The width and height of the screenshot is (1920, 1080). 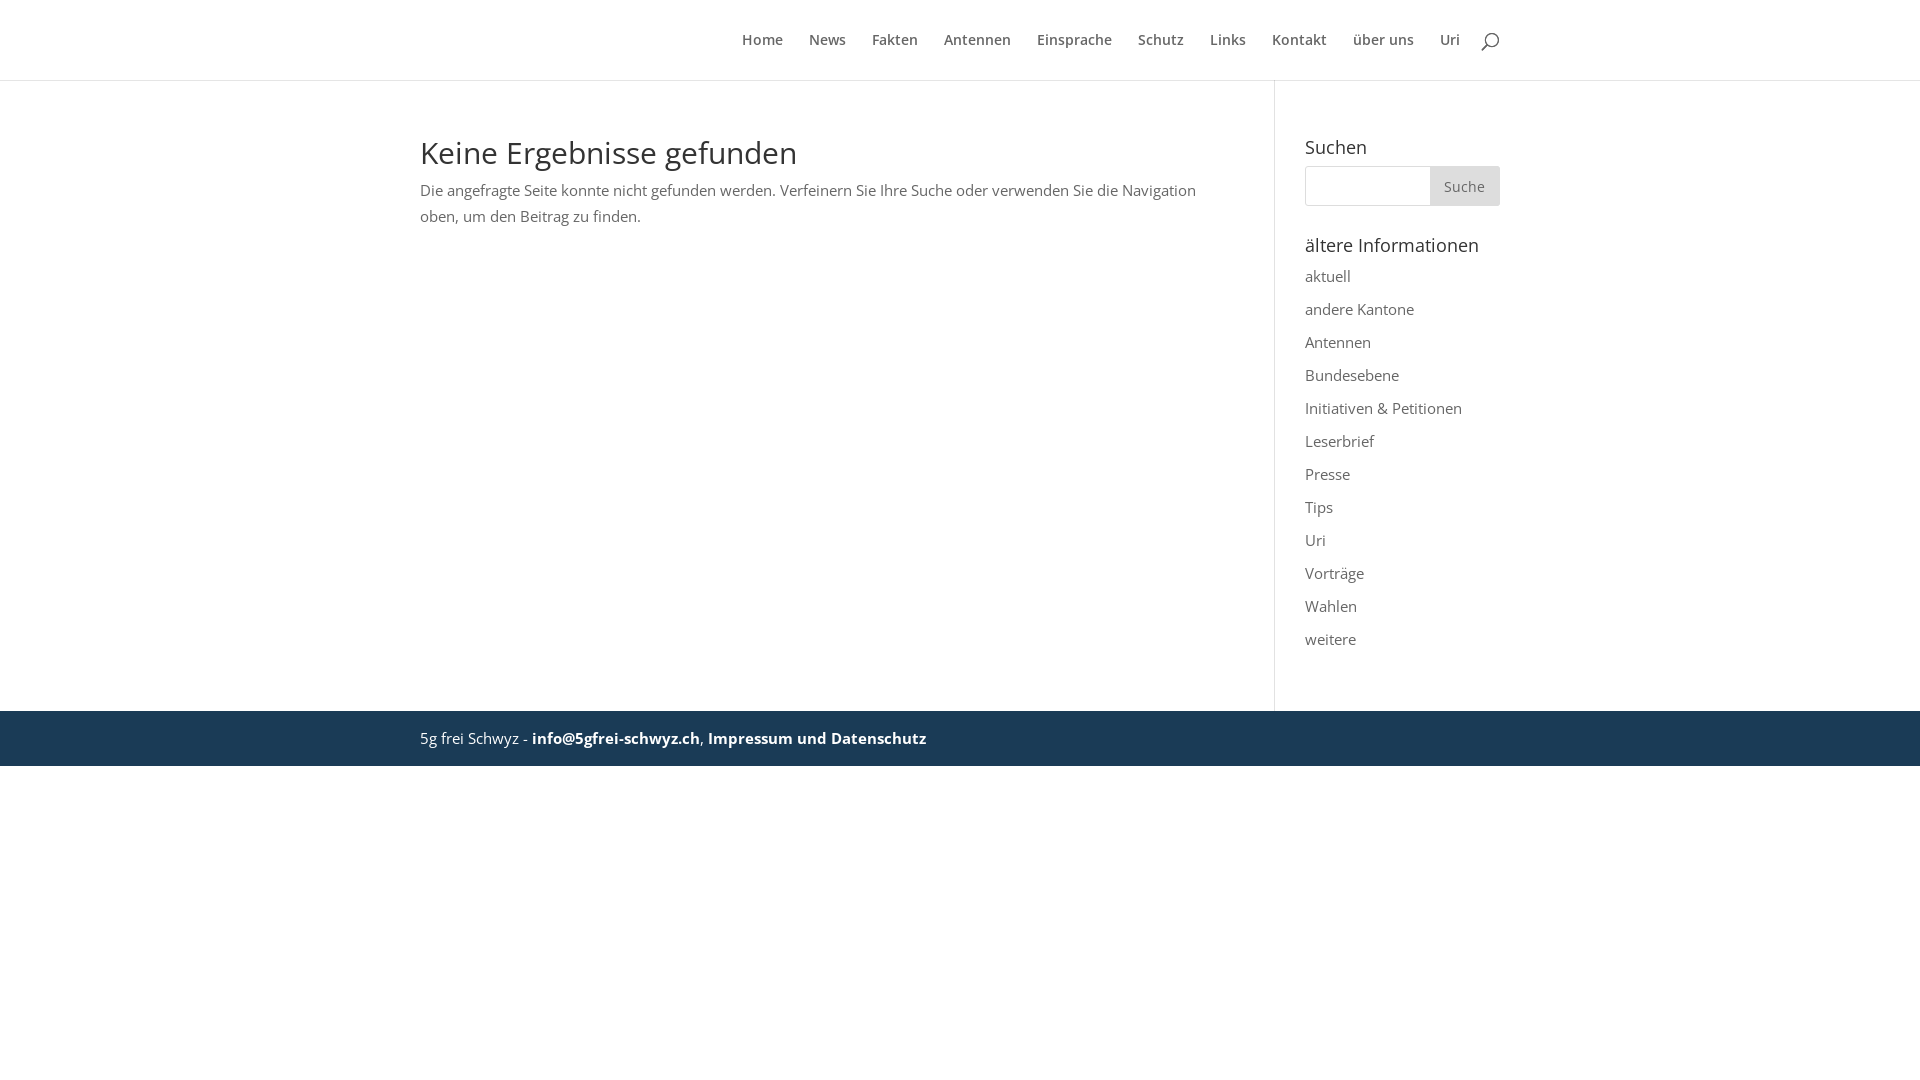 What do you see at coordinates (1340, 441) in the screenshot?
I see `Leserbrief` at bounding box center [1340, 441].